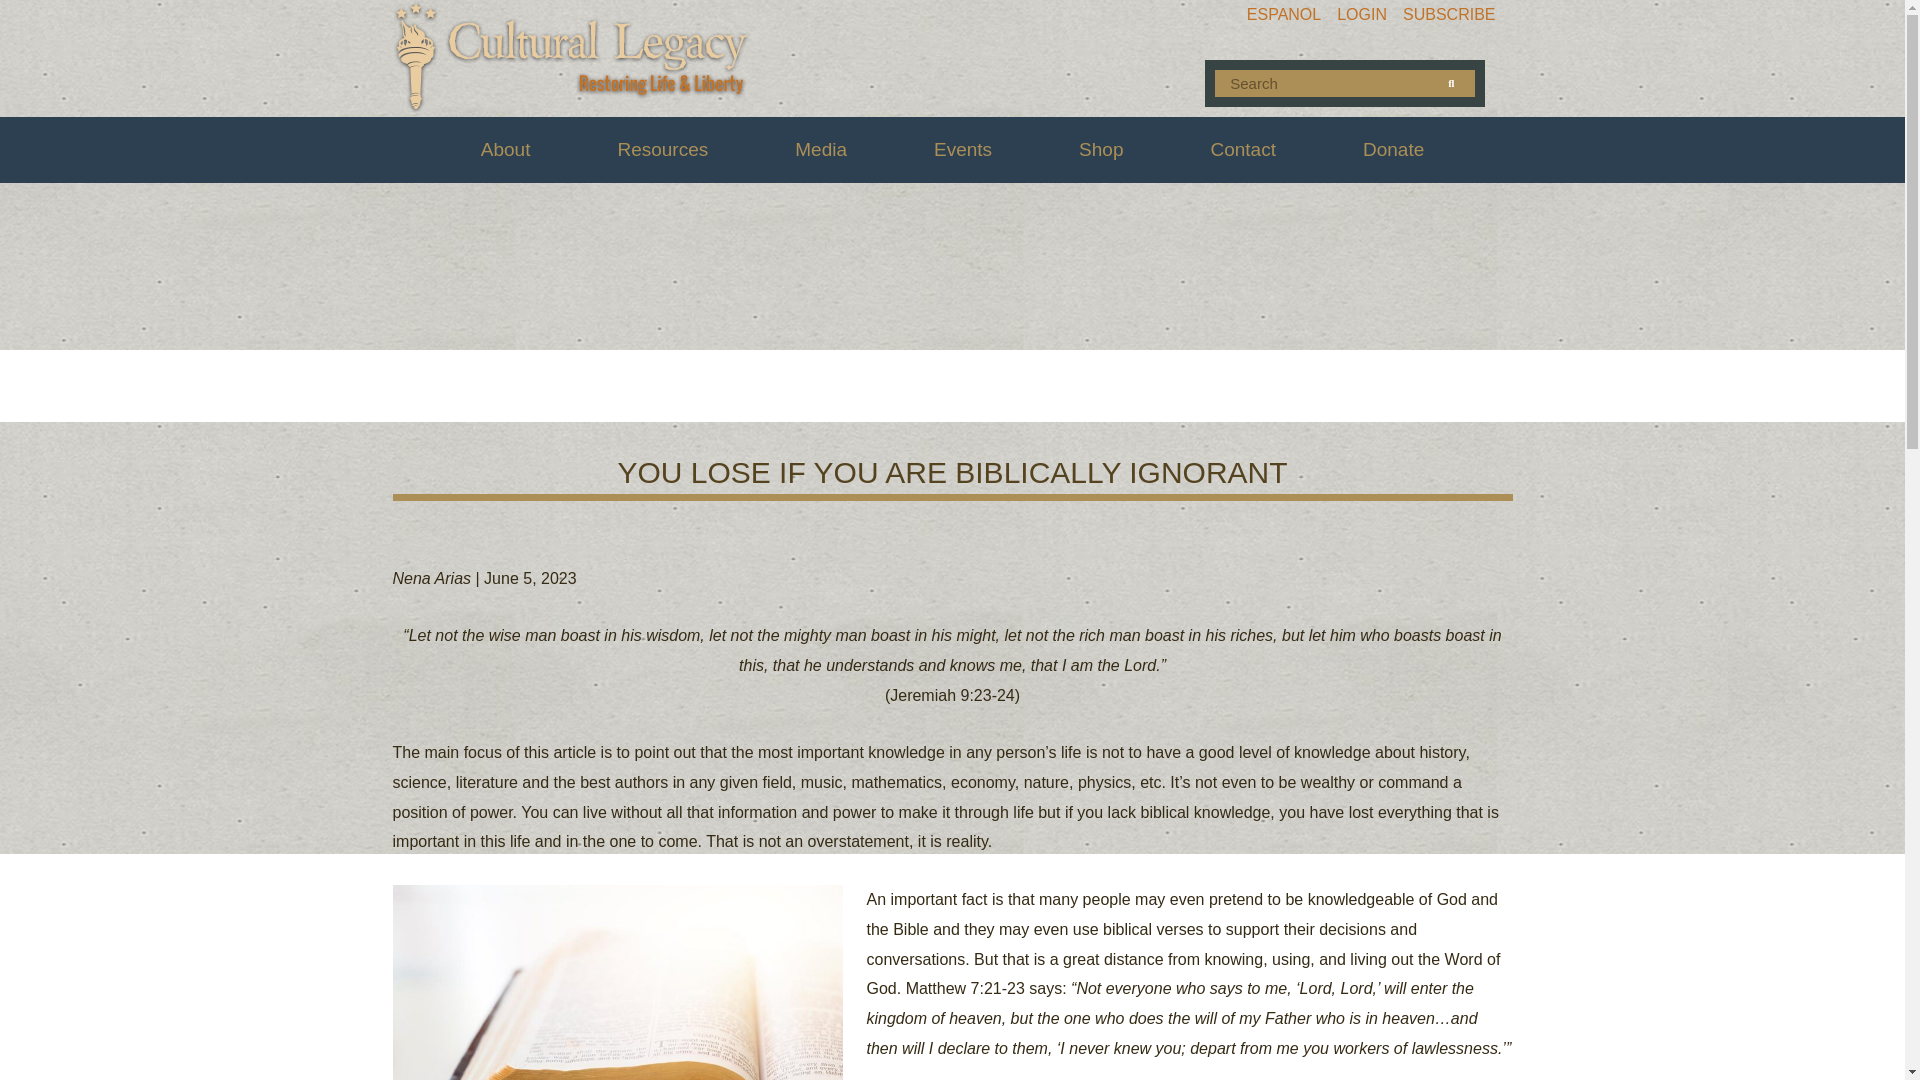 The width and height of the screenshot is (1920, 1080). What do you see at coordinates (662, 150) in the screenshot?
I see `Resources` at bounding box center [662, 150].